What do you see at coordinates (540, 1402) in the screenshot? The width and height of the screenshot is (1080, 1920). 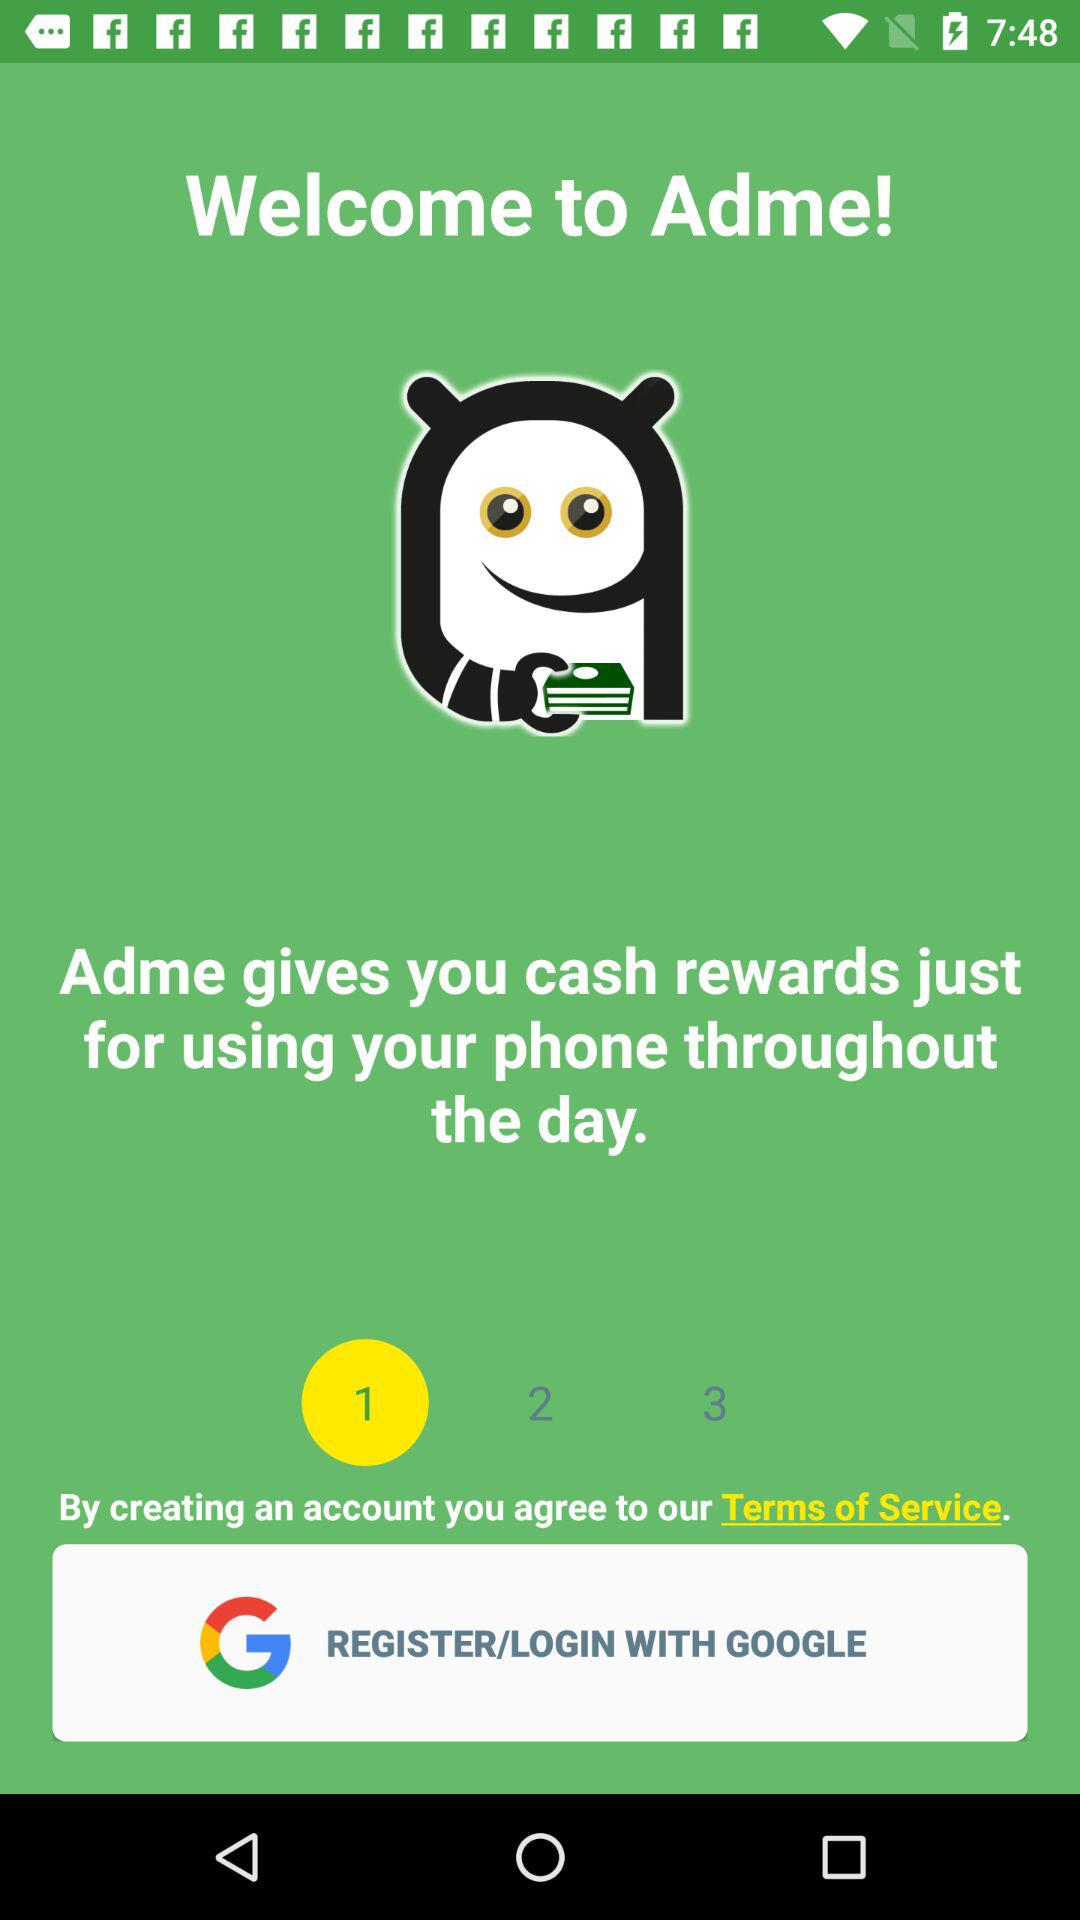 I see `turn off the icon above the by creating an icon` at bounding box center [540, 1402].